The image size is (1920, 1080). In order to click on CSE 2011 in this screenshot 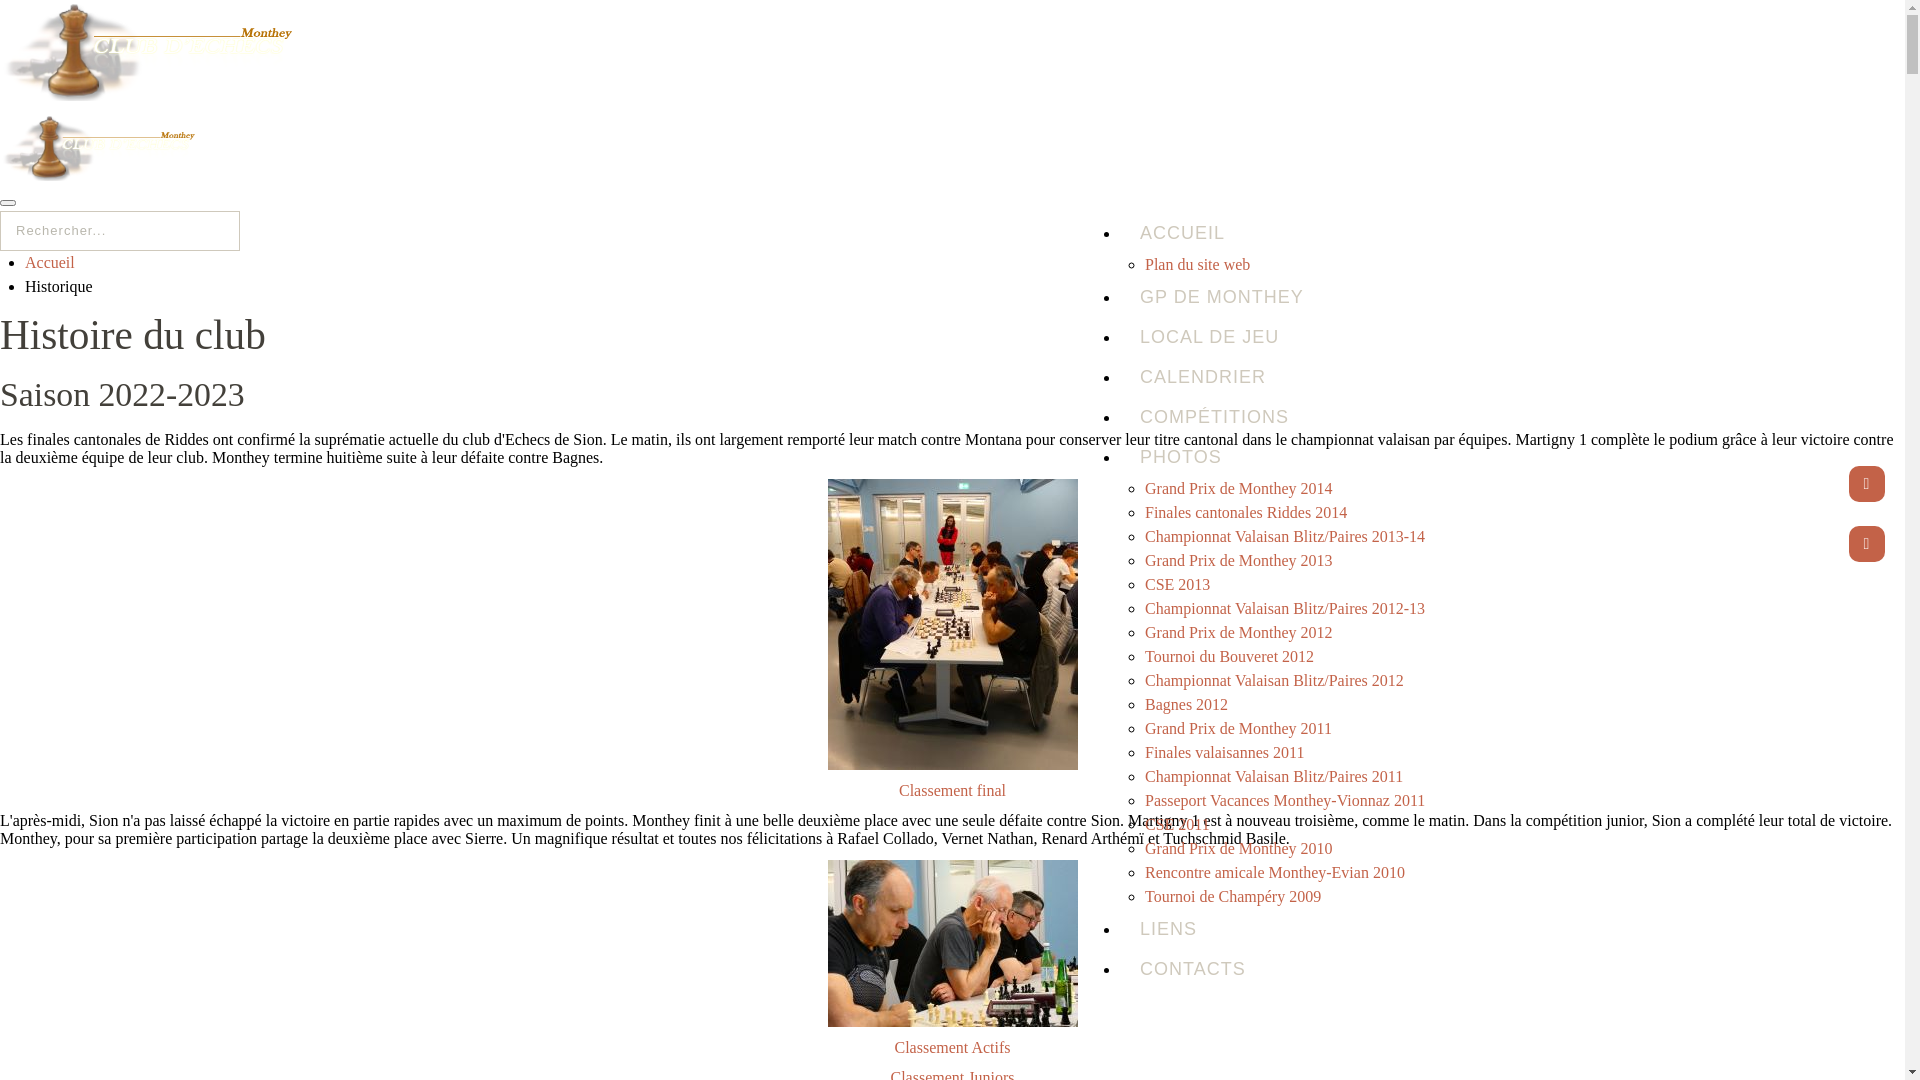, I will do `click(1178, 824)`.